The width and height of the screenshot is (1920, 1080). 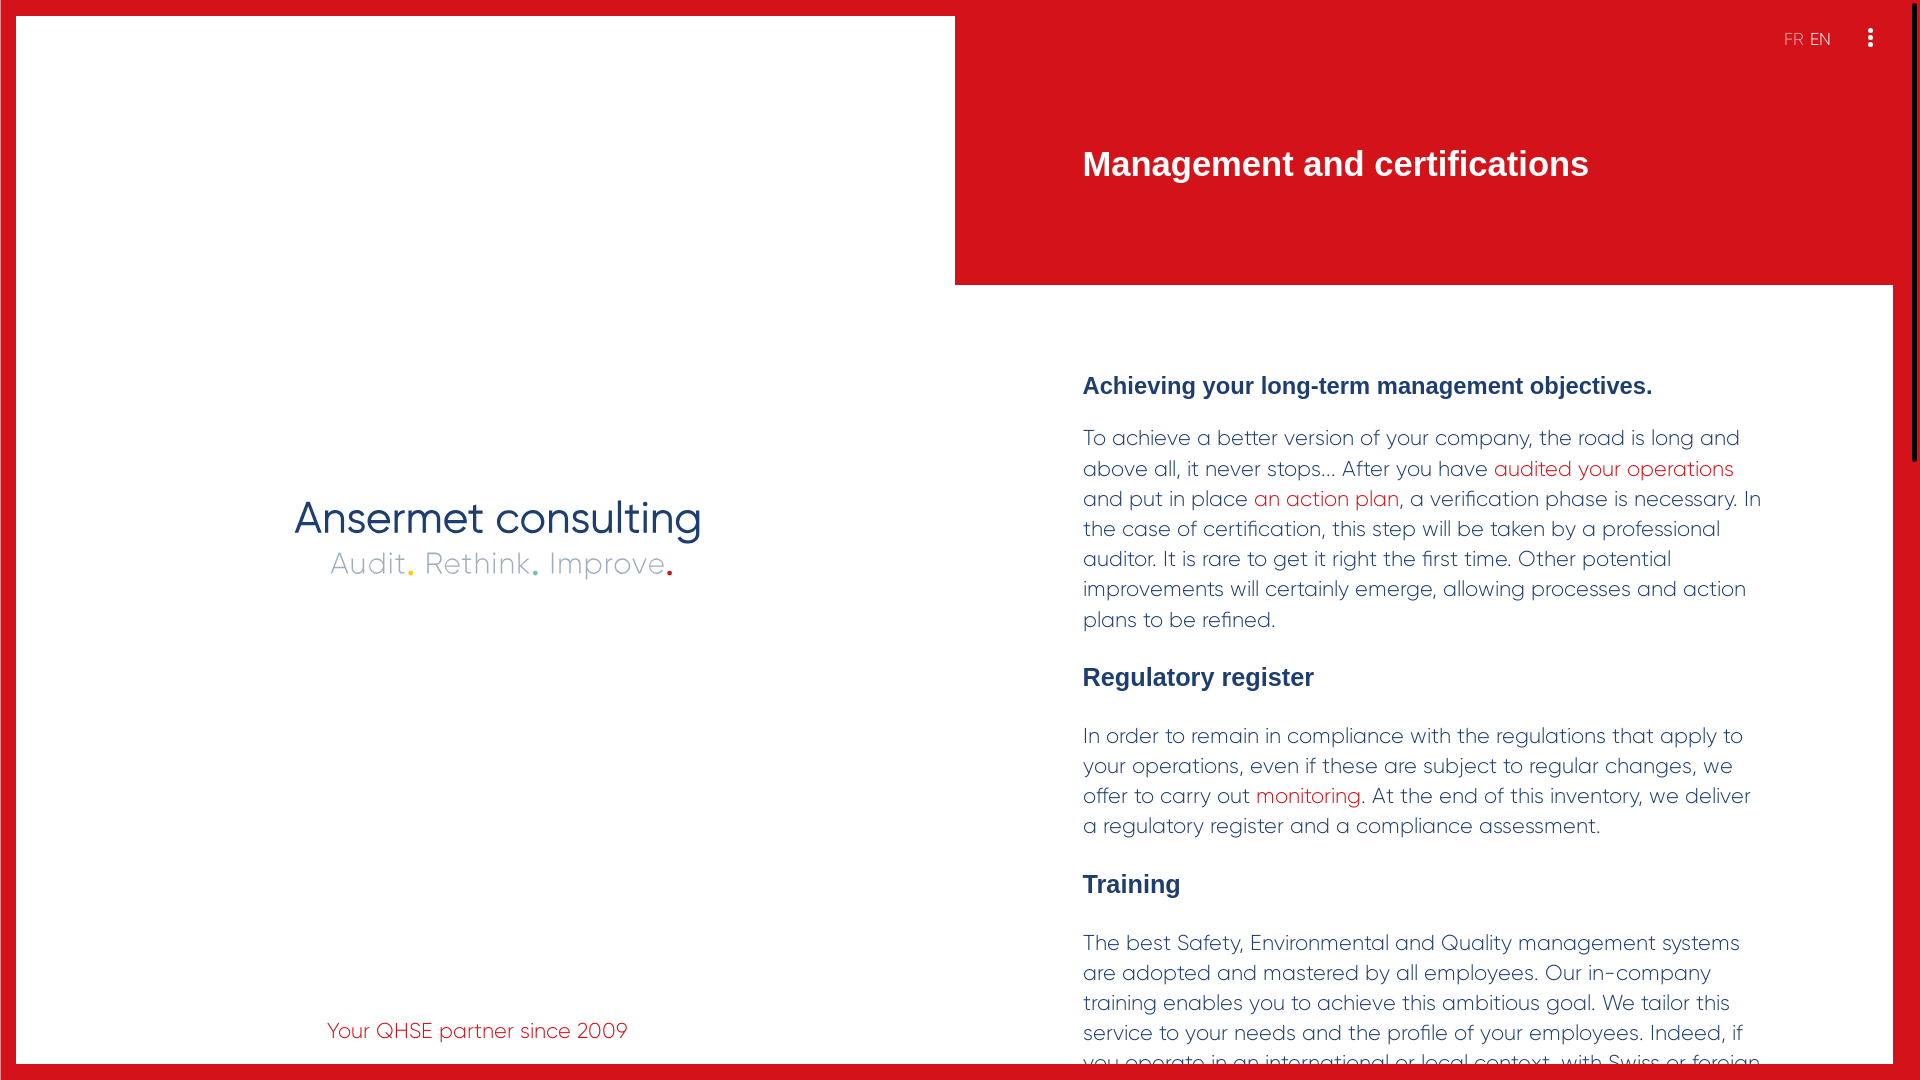 I want to click on audited your operations, so click(x=1614, y=469).